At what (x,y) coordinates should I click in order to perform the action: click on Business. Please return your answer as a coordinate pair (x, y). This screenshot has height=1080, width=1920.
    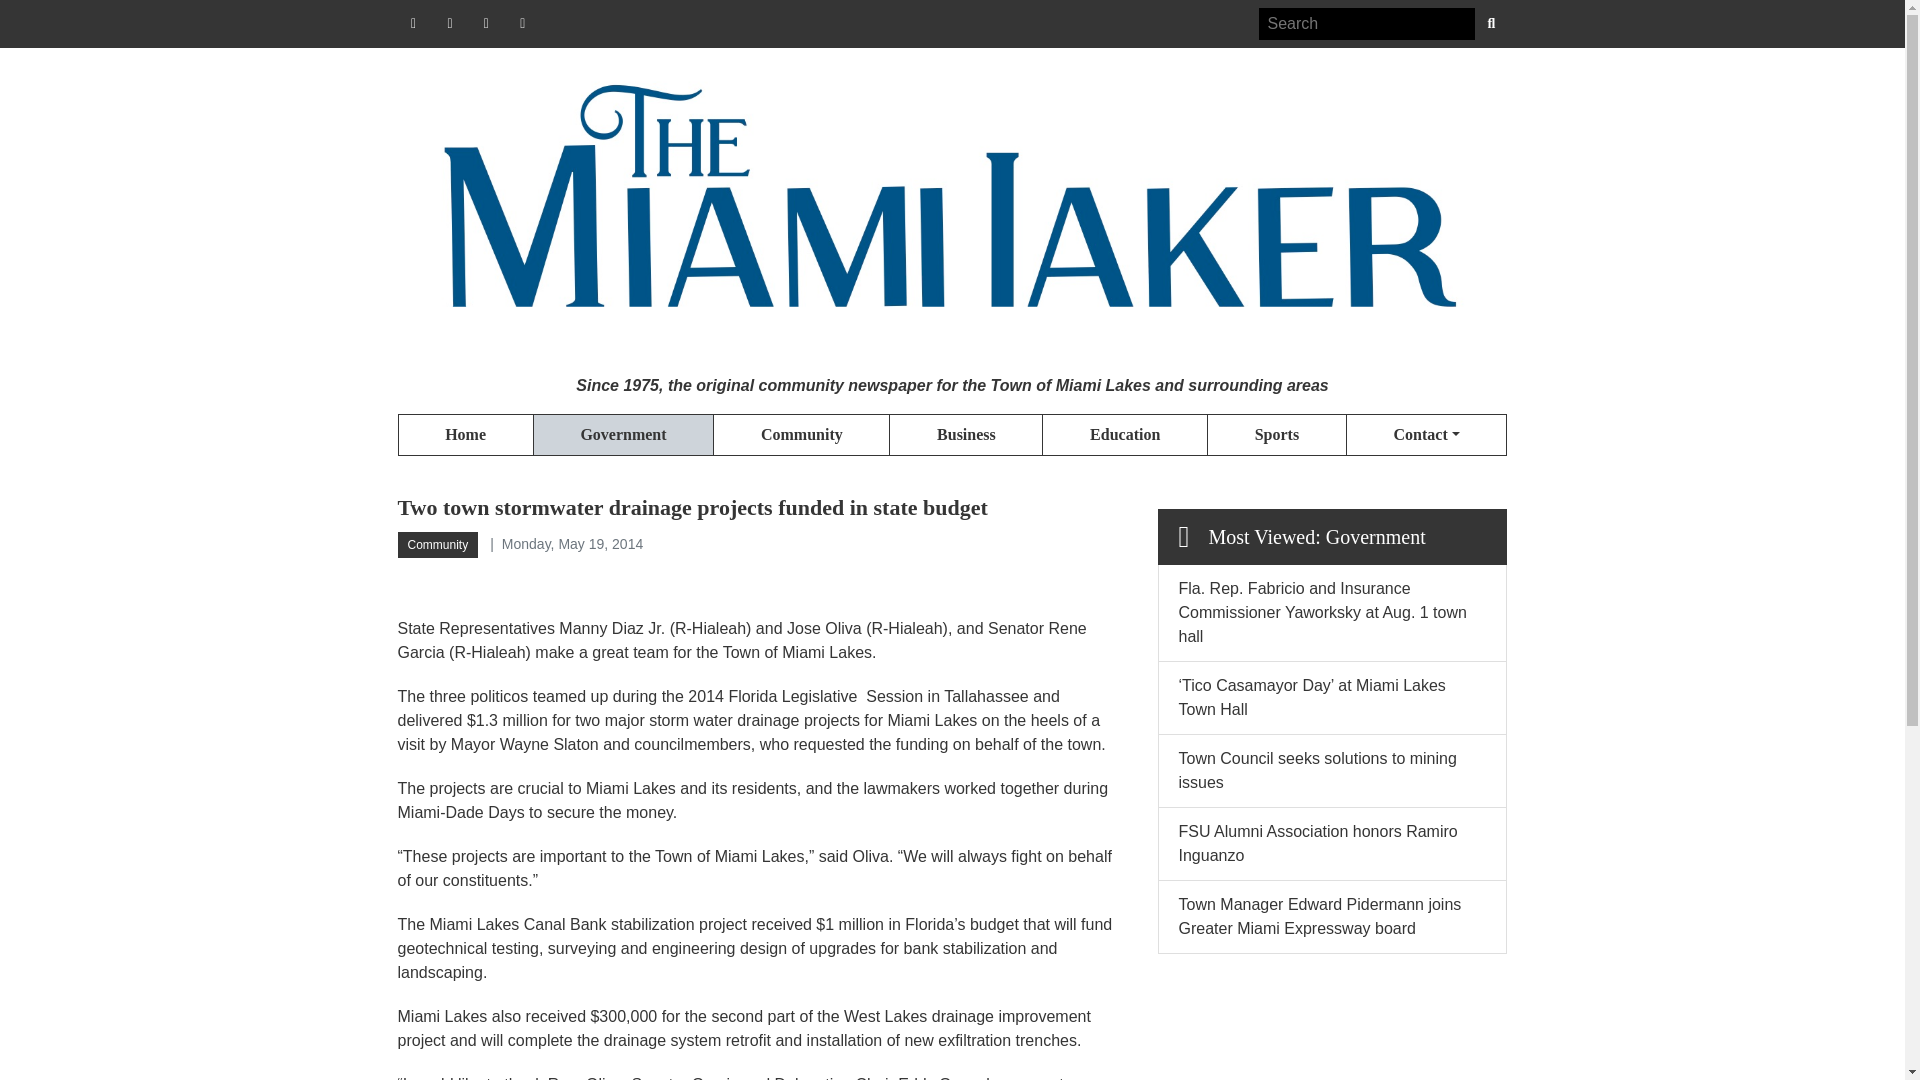
    Looking at the image, I should click on (965, 434).